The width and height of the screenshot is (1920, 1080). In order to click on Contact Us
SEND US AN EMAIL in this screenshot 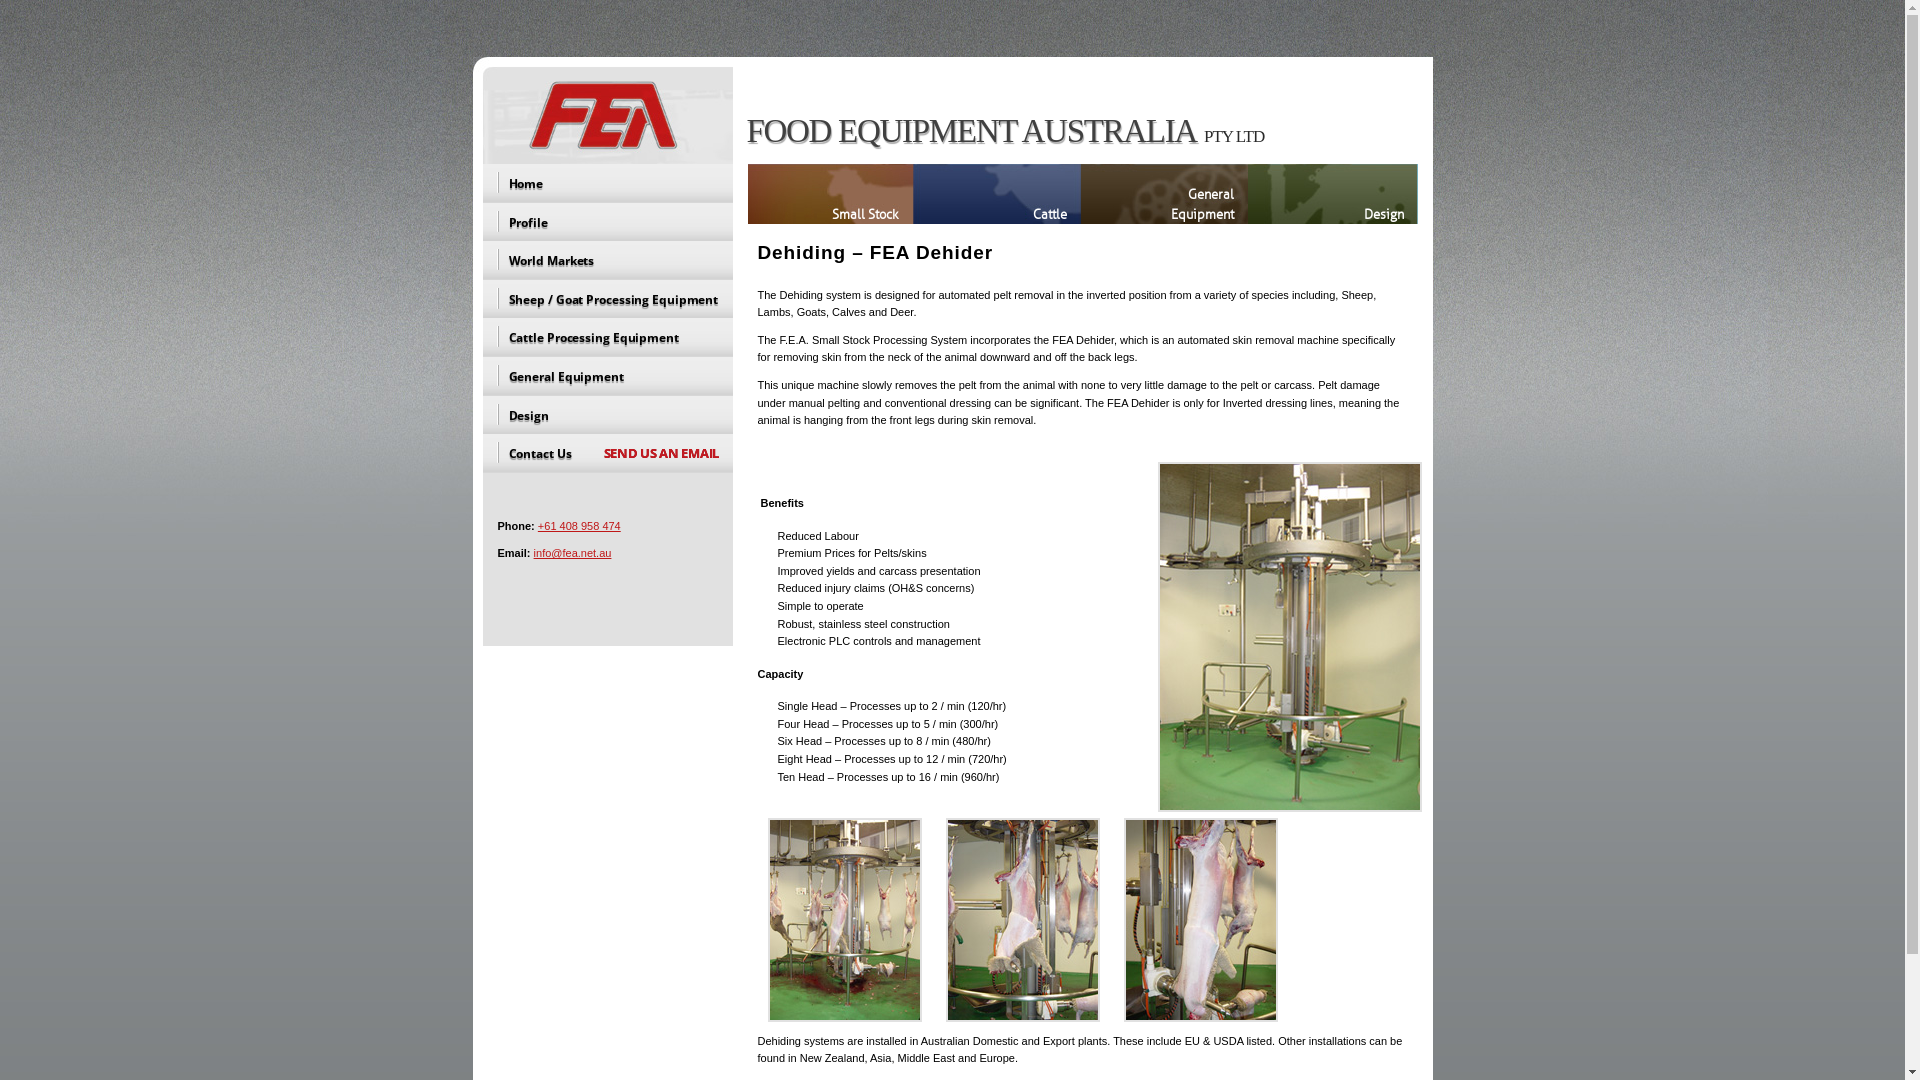, I will do `click(608, 454)`.